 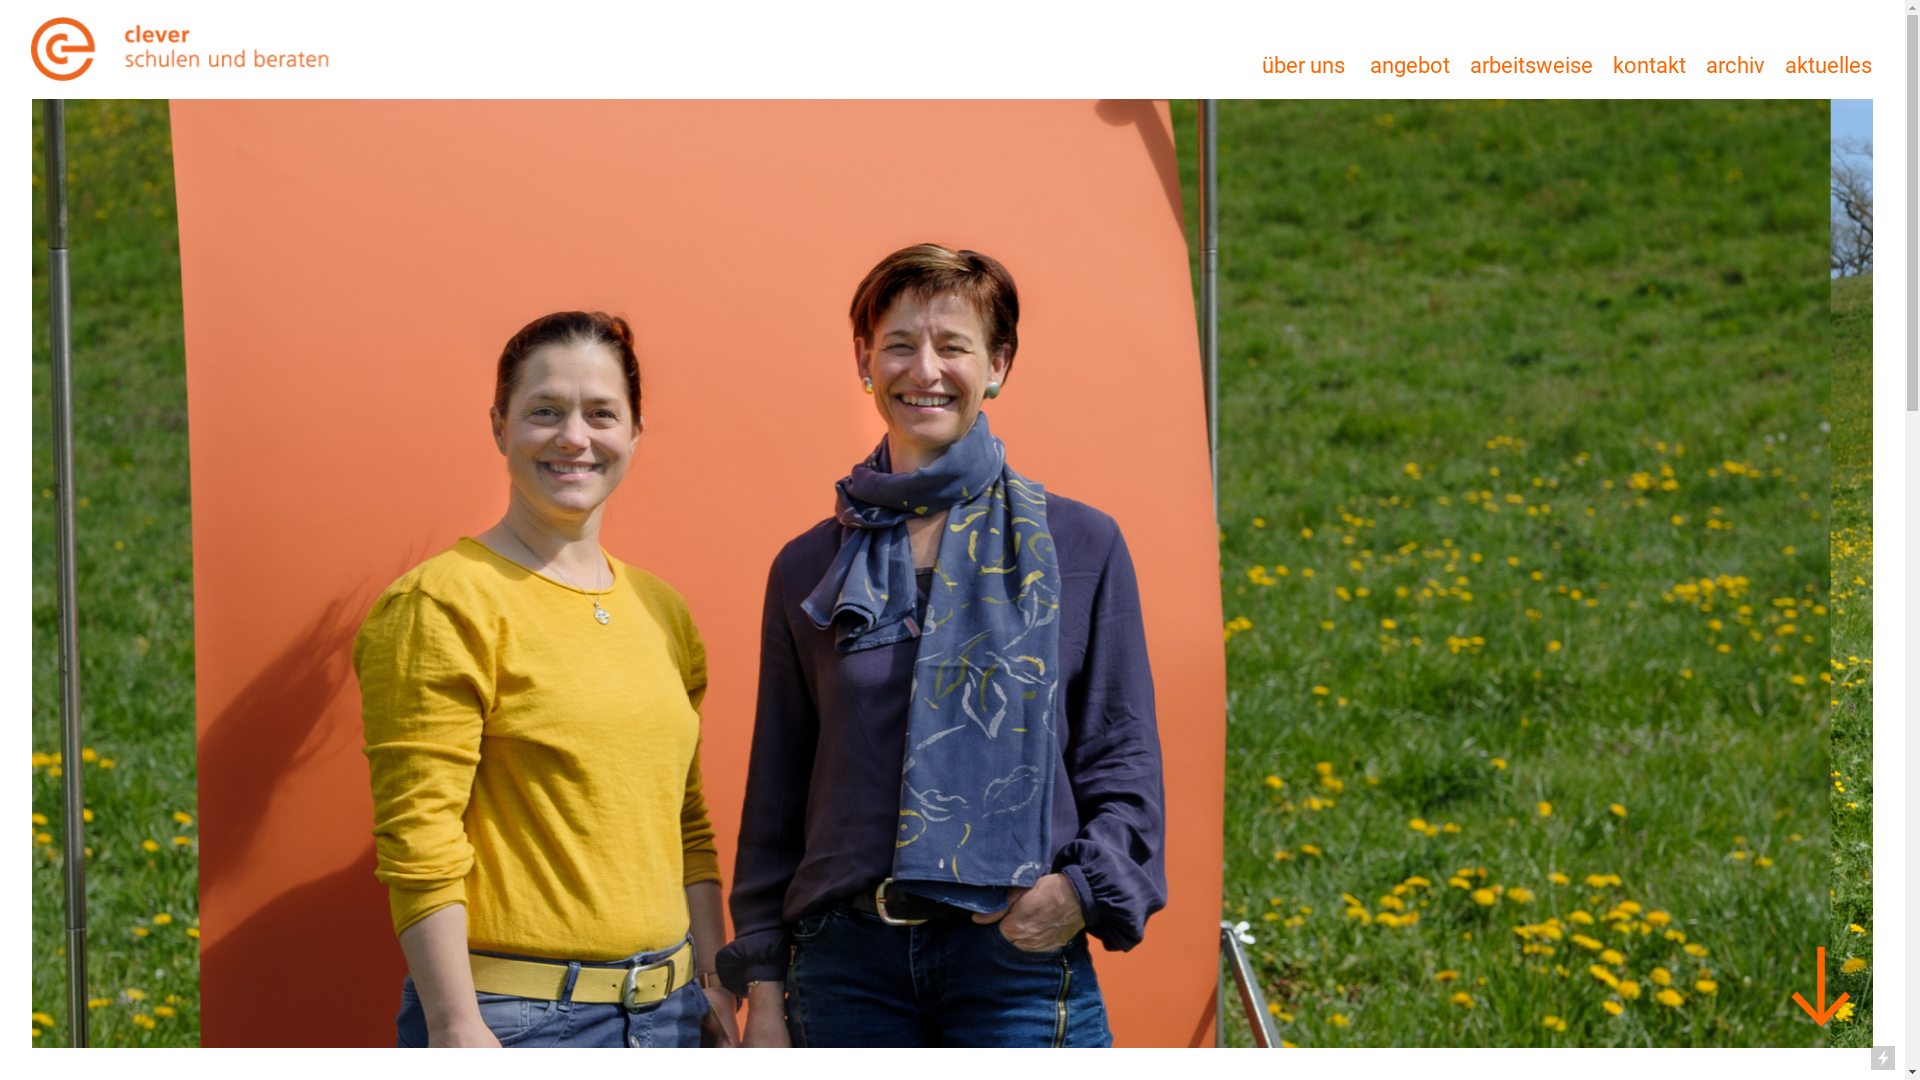 What do you see at coordinates (1736, 66) in the screenshot?
I see `archiv` at bounding box center [1736, 66].